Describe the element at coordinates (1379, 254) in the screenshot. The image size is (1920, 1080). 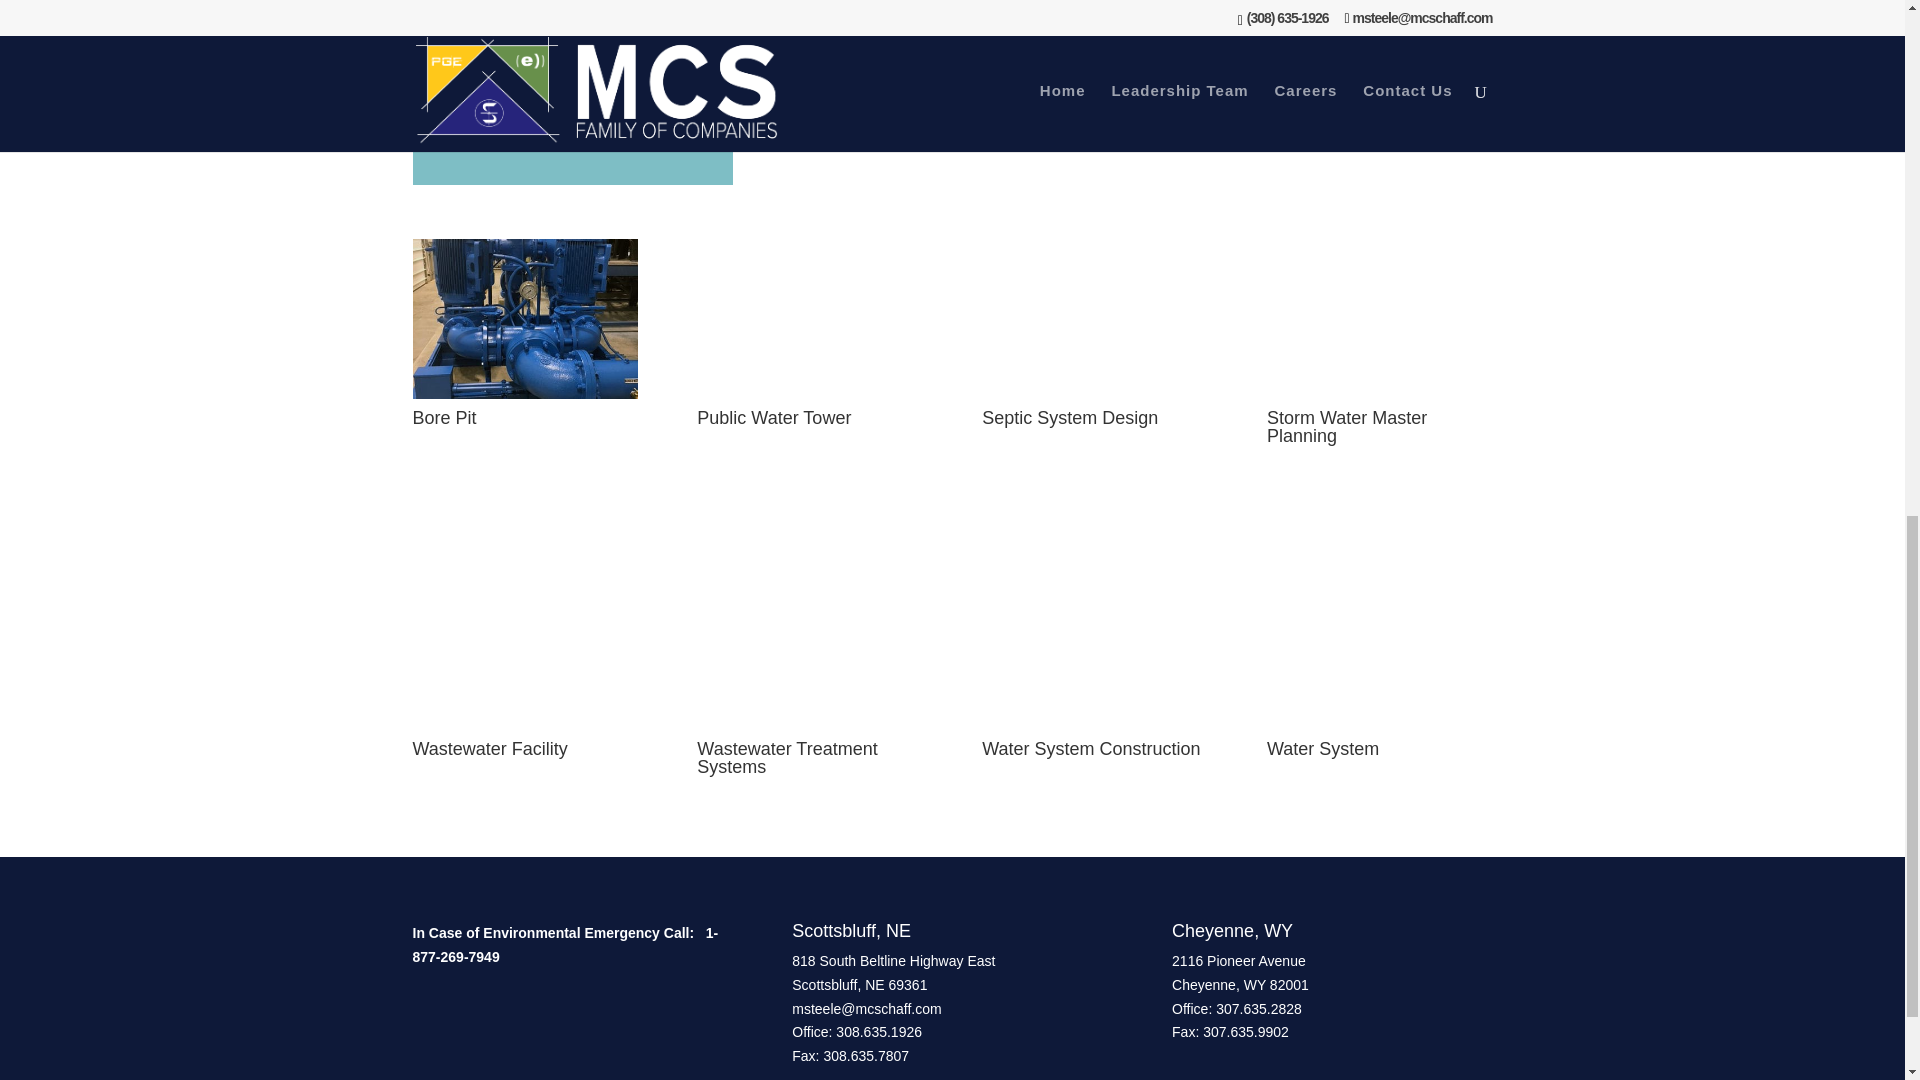
I see `Storm Water Master Planning` at that location.